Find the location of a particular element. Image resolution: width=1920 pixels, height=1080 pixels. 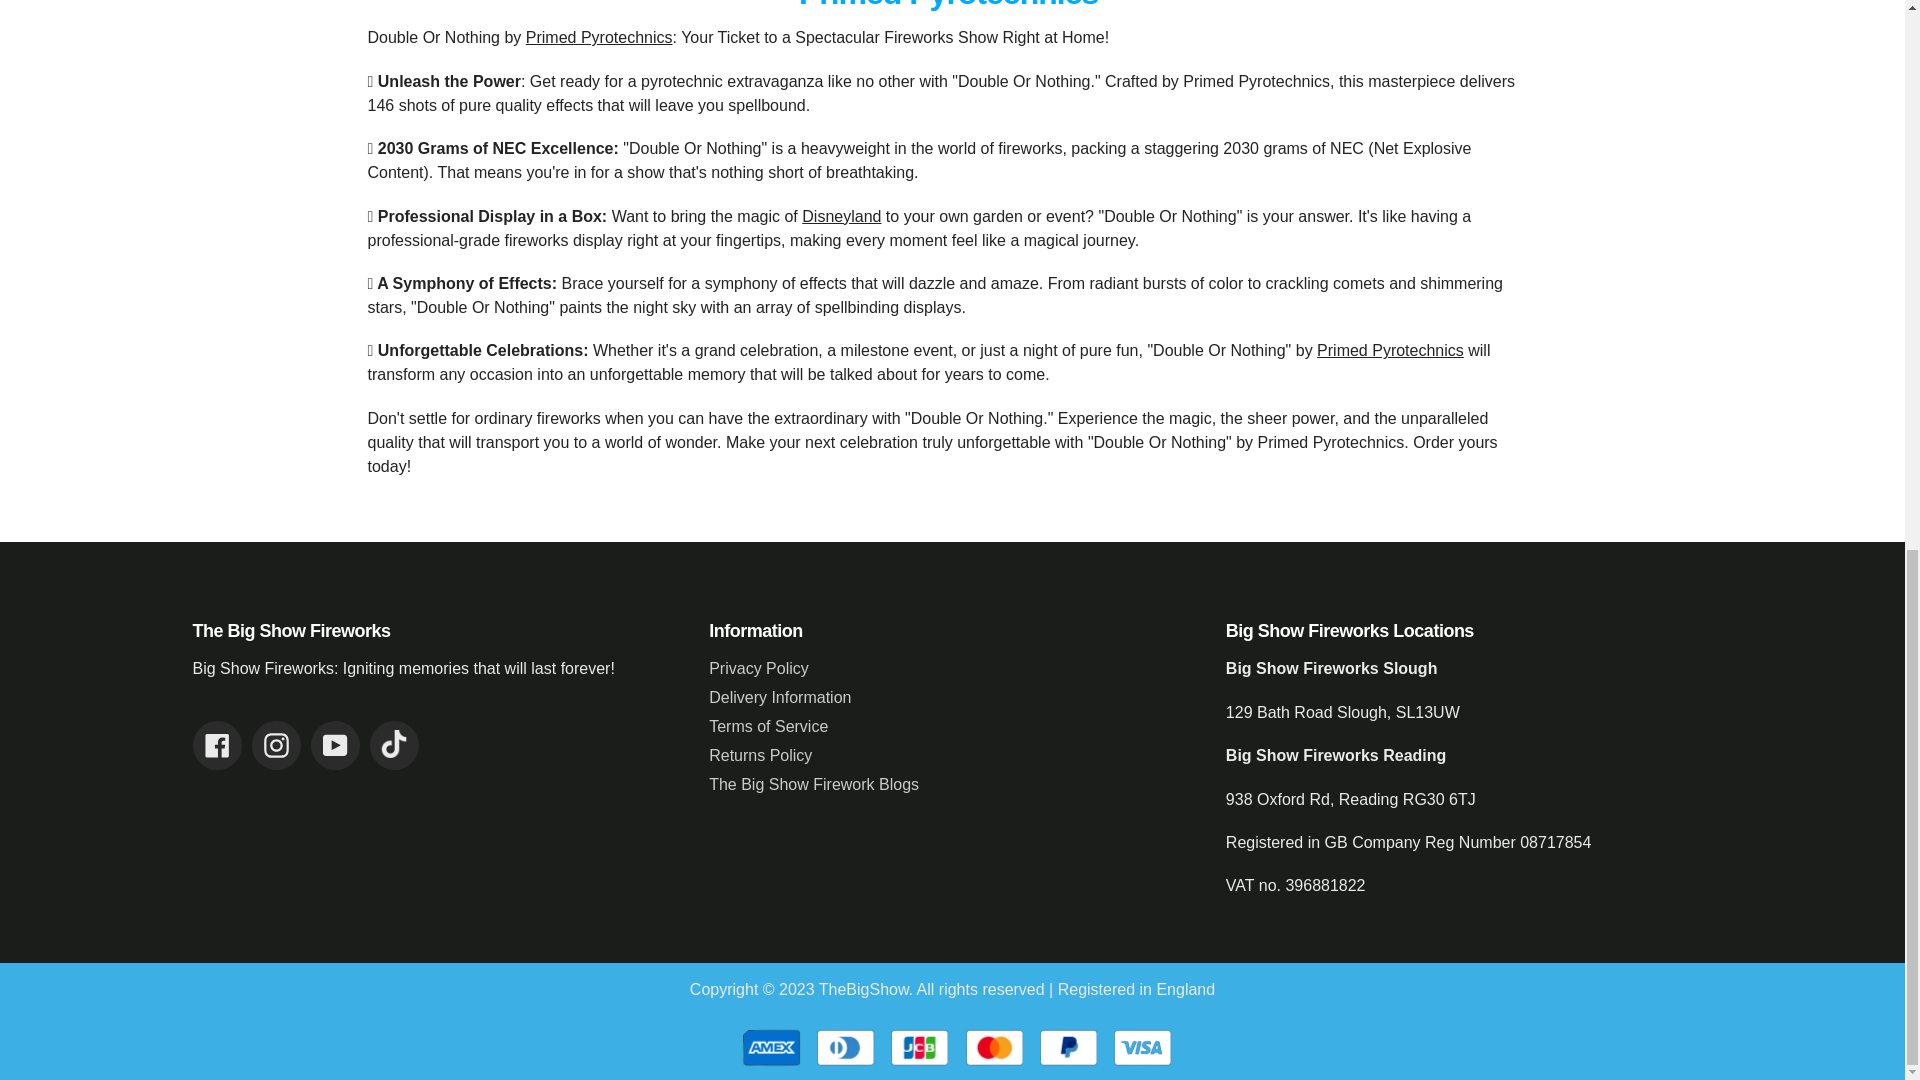

Primed Pyrotechnics is located at coordinates (600, 38).